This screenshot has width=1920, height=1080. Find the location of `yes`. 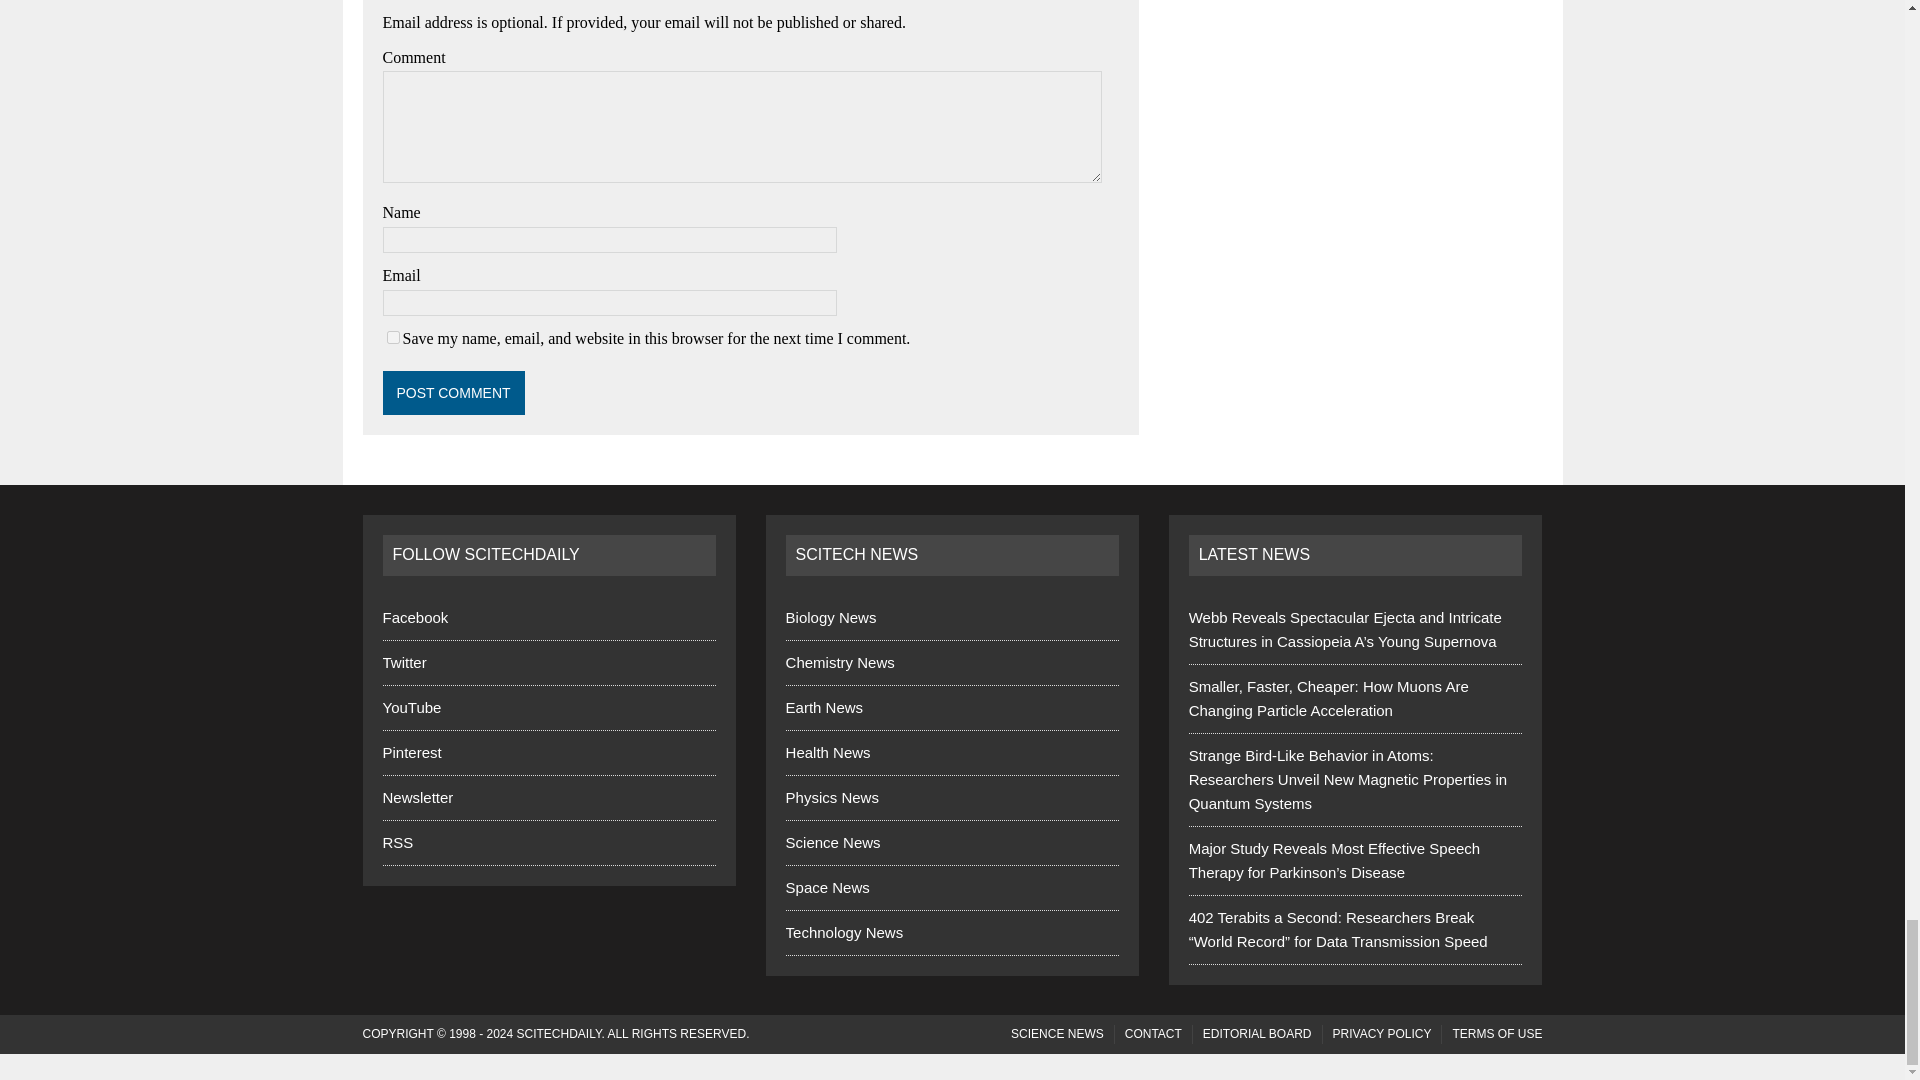

yes is located at coordinates (392, 337).